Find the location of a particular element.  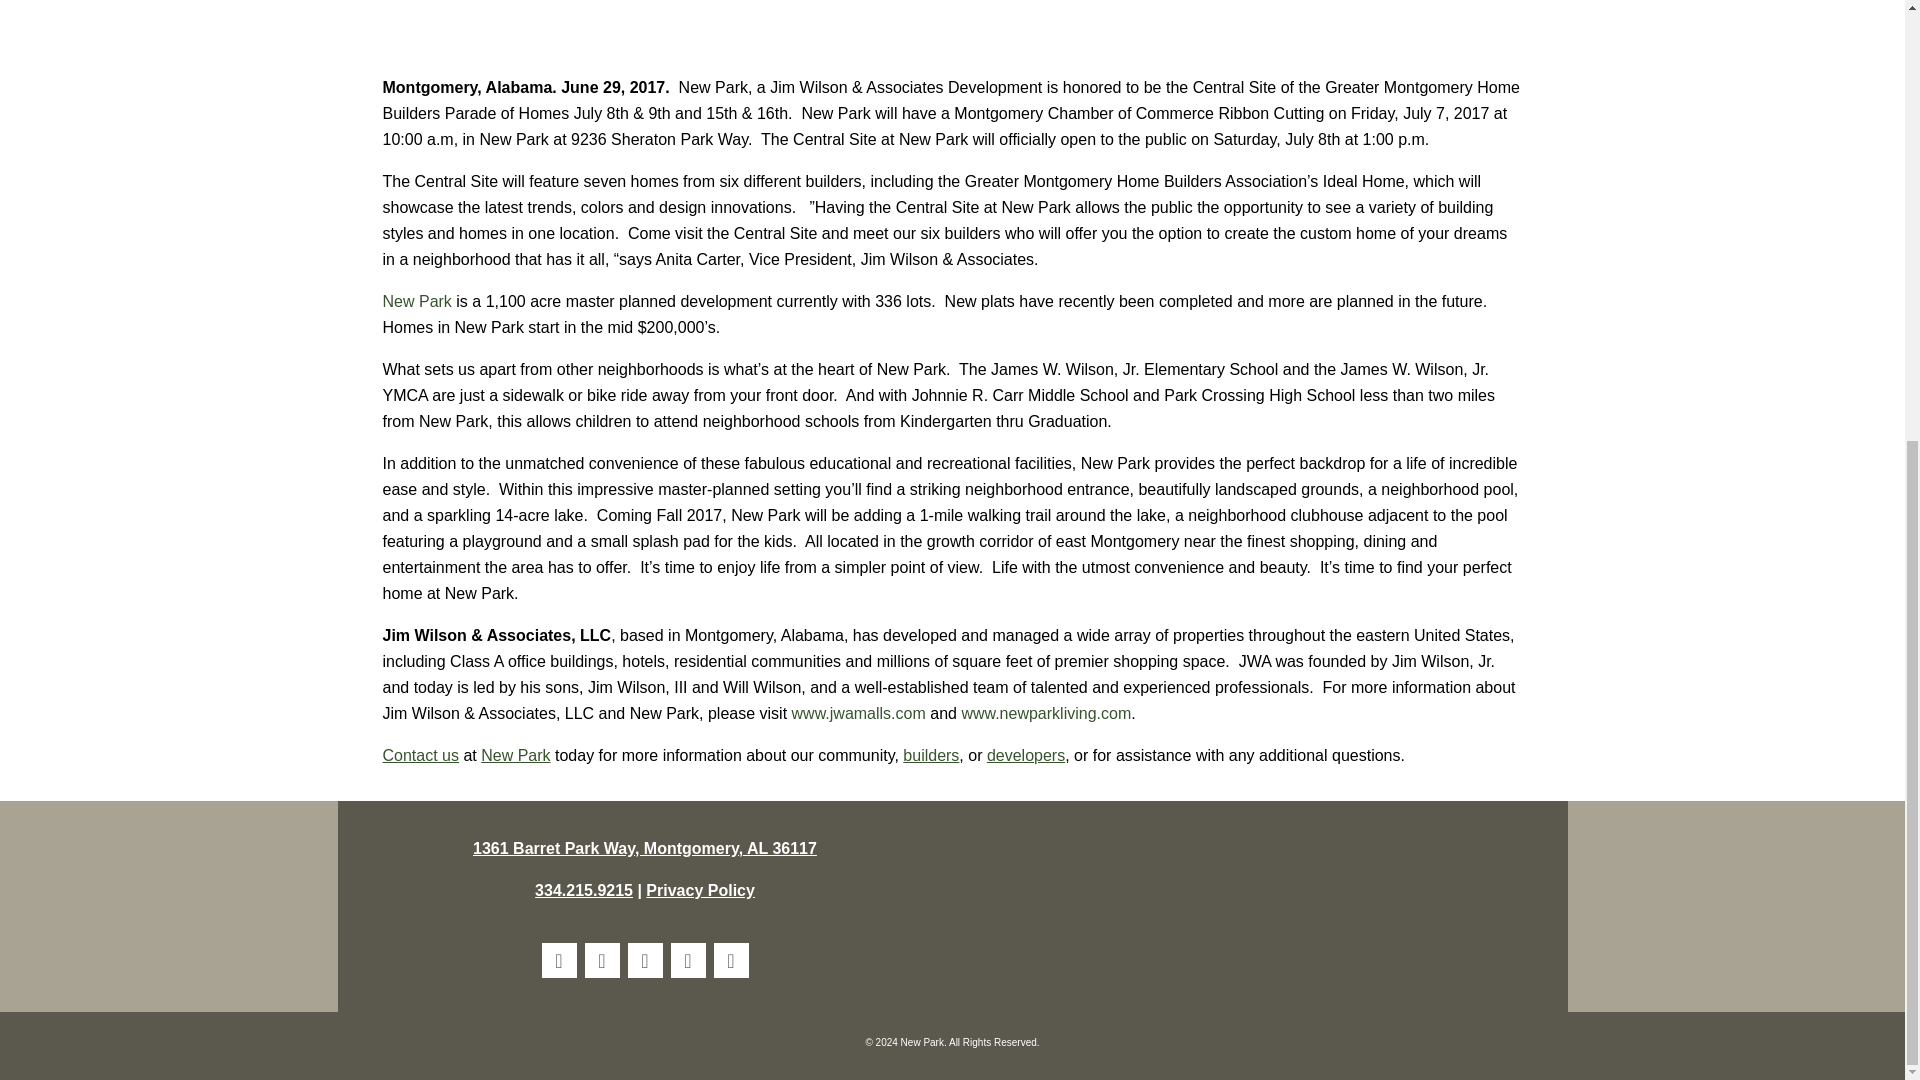

builders is located at coordinates (930, 755).